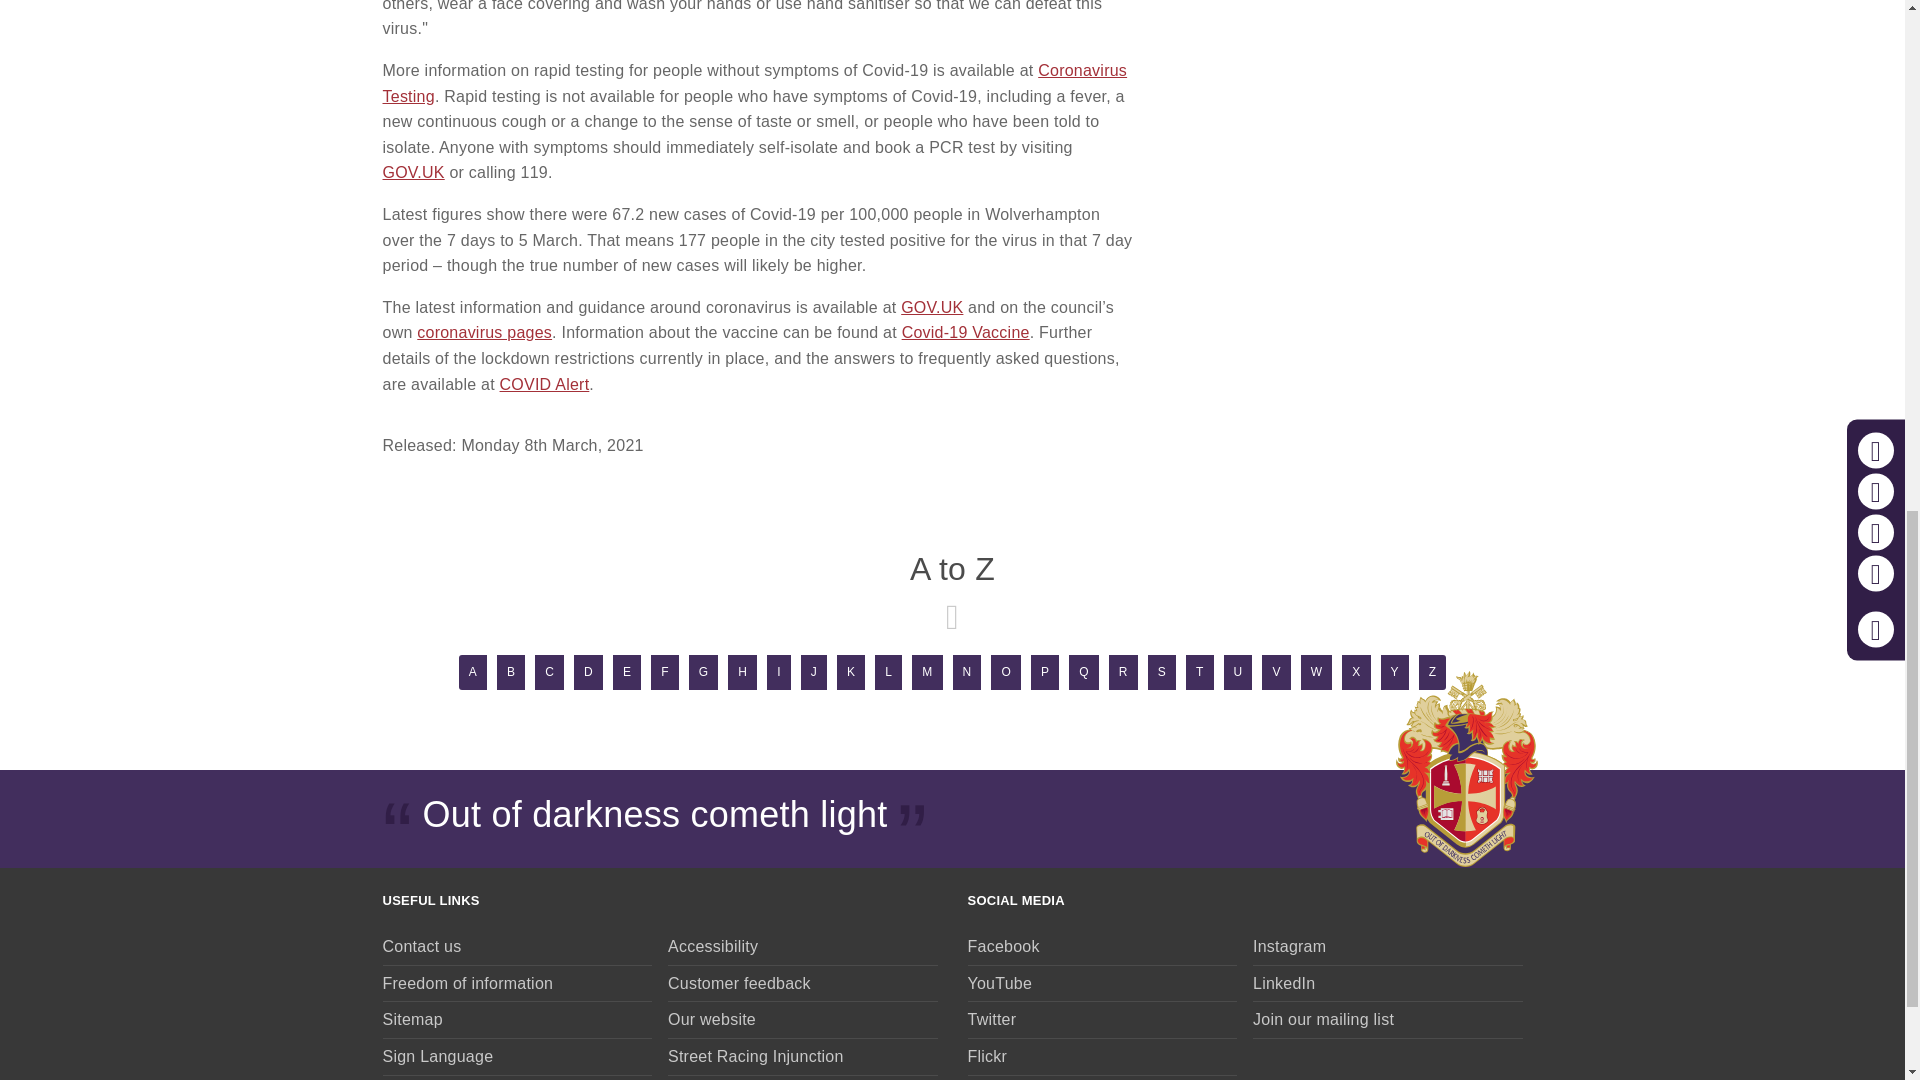 The image size is (1920, 1080). I want to click on coronavirus pages, so click(484, 332).